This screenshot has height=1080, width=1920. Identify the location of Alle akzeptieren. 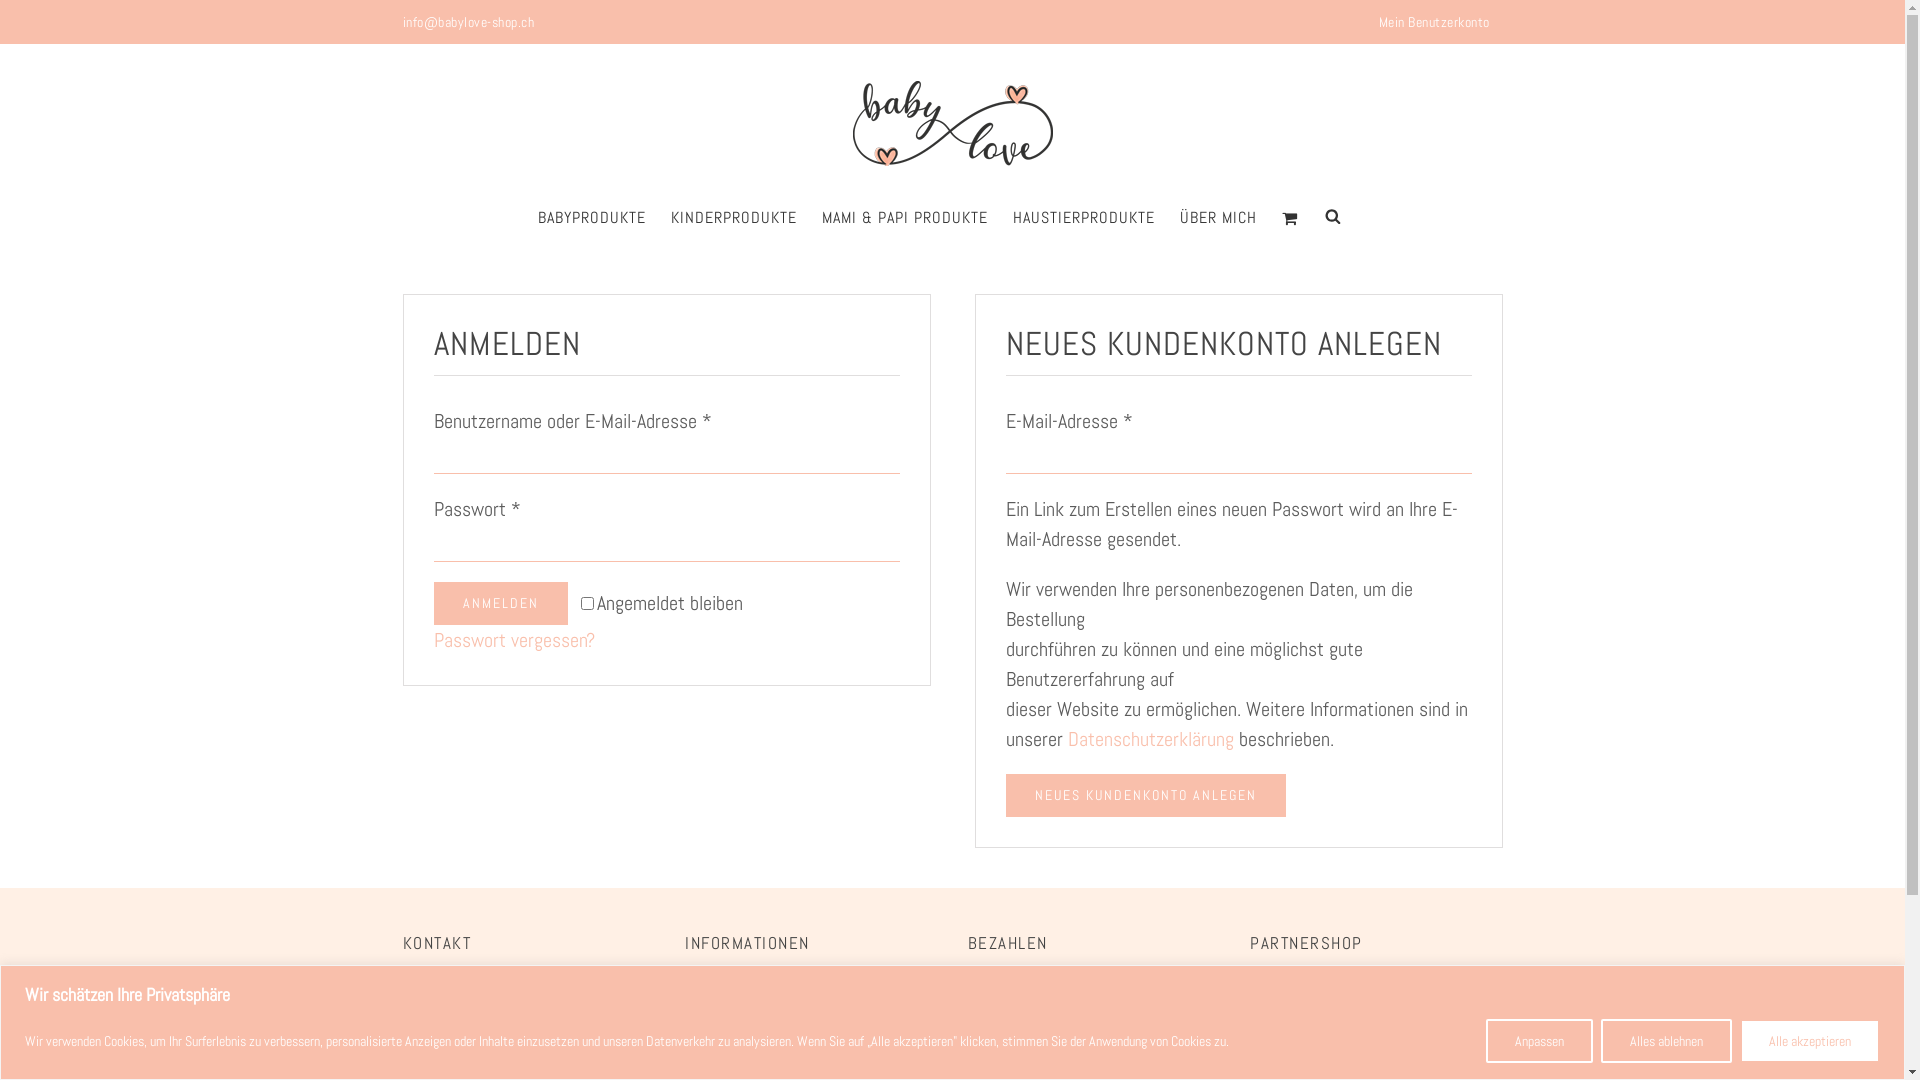
(1810, 1040).